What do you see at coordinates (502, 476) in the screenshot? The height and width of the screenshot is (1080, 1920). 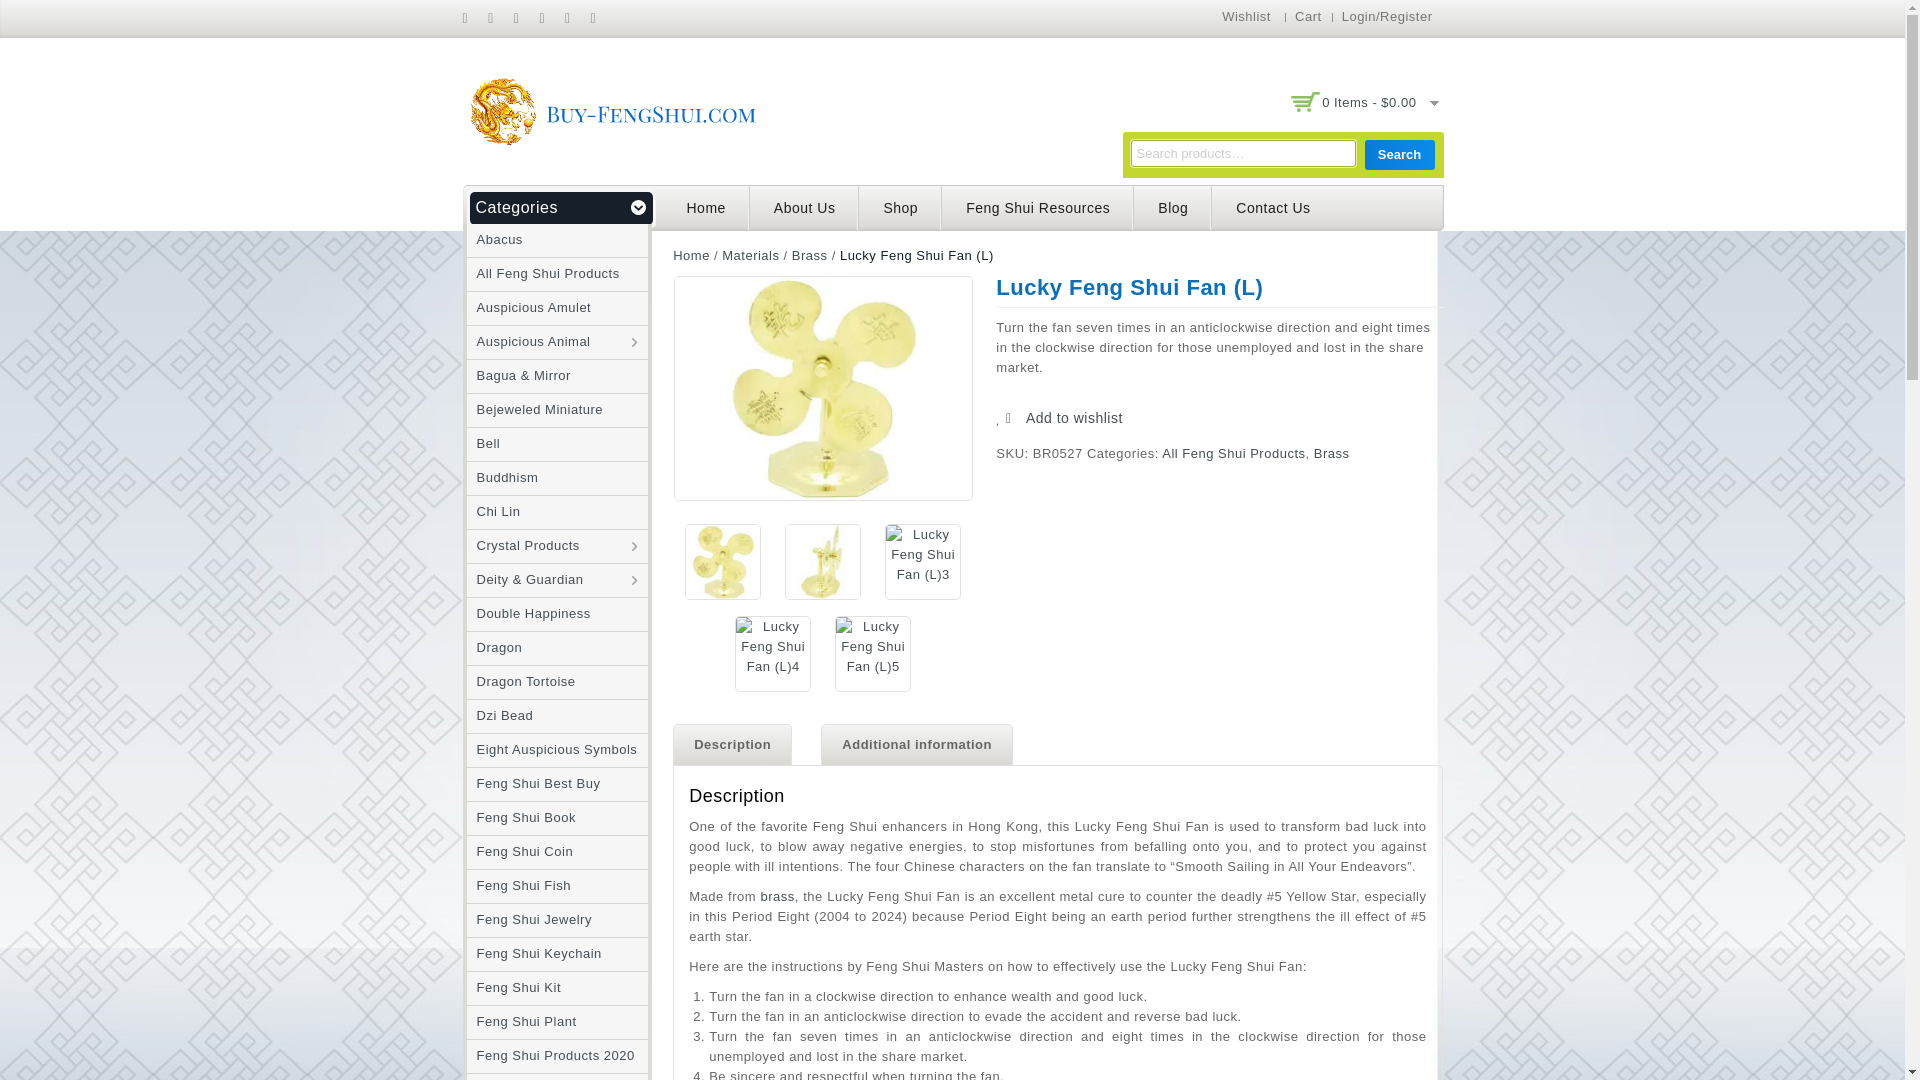 I see `Buddhism` at bounding box center [502, 476].